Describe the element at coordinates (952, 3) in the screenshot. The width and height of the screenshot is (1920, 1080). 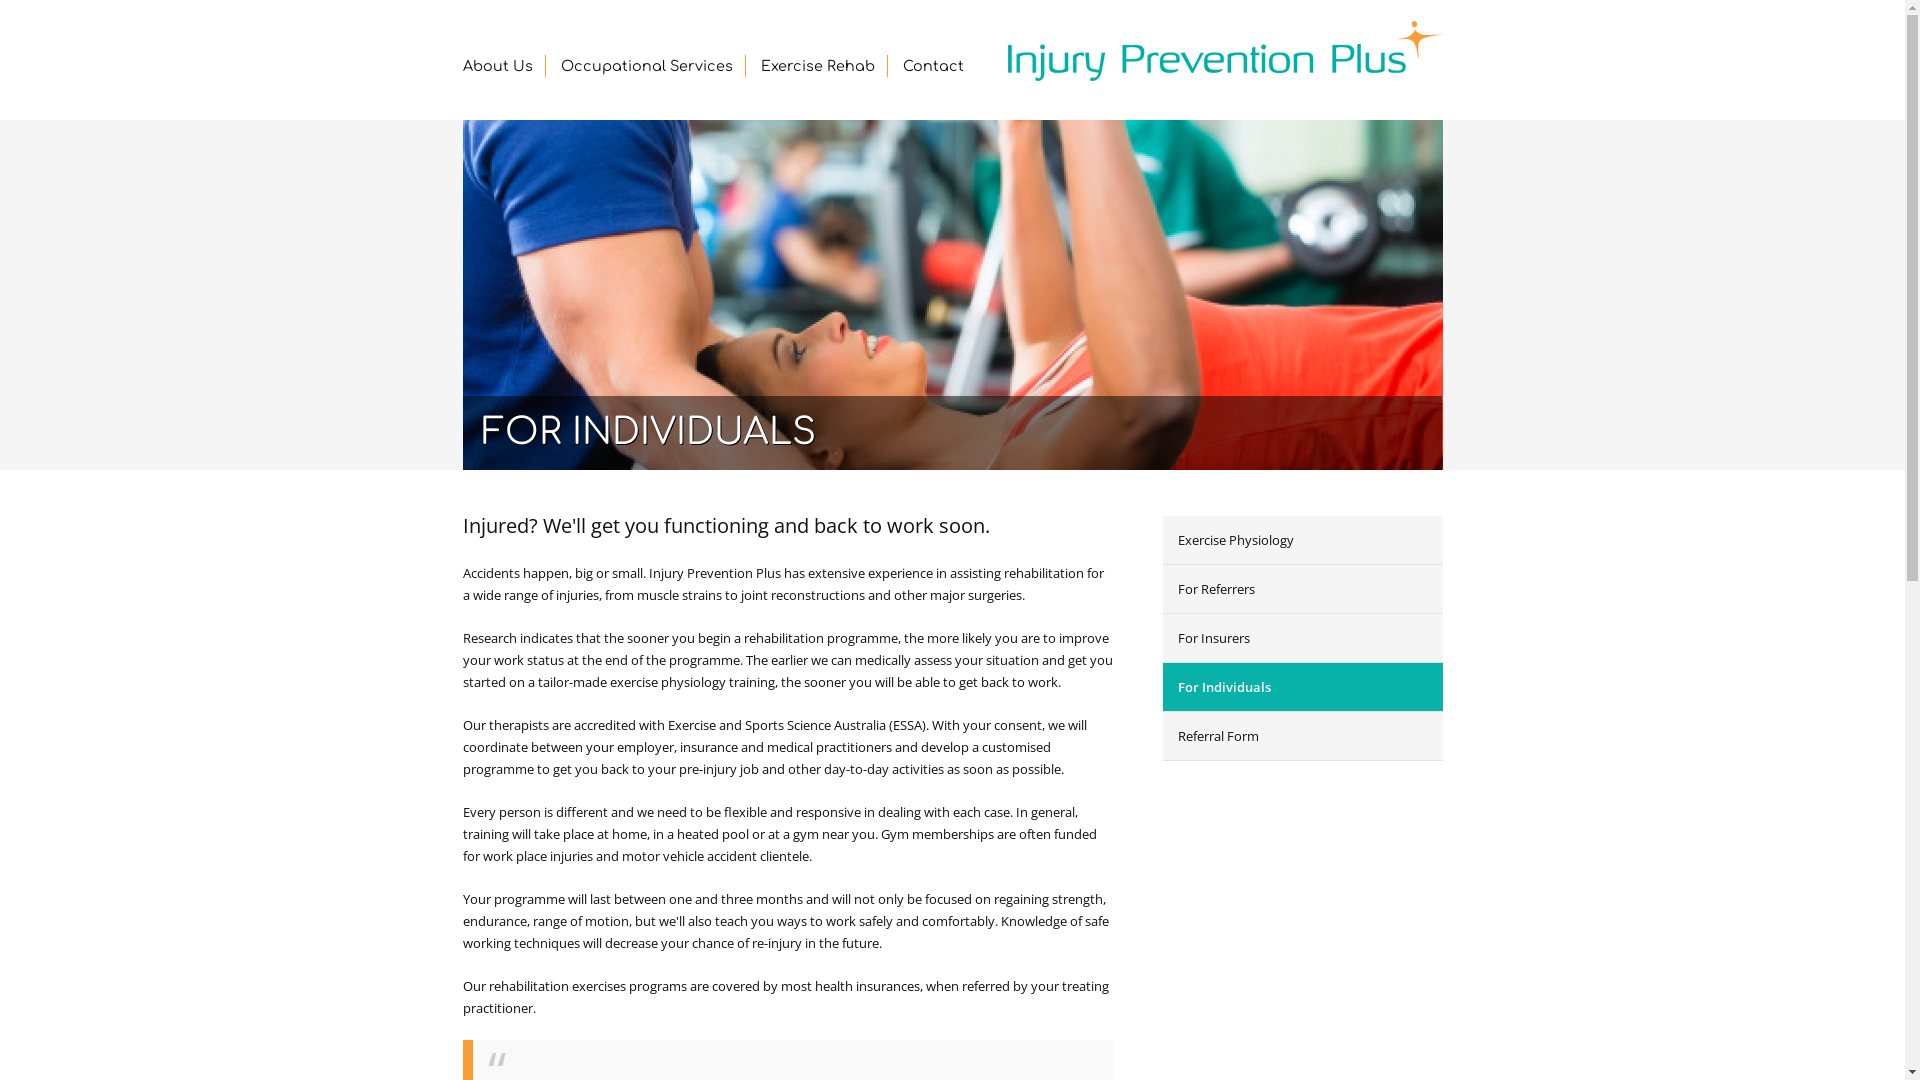
I see `Jump to navigation` at that location.